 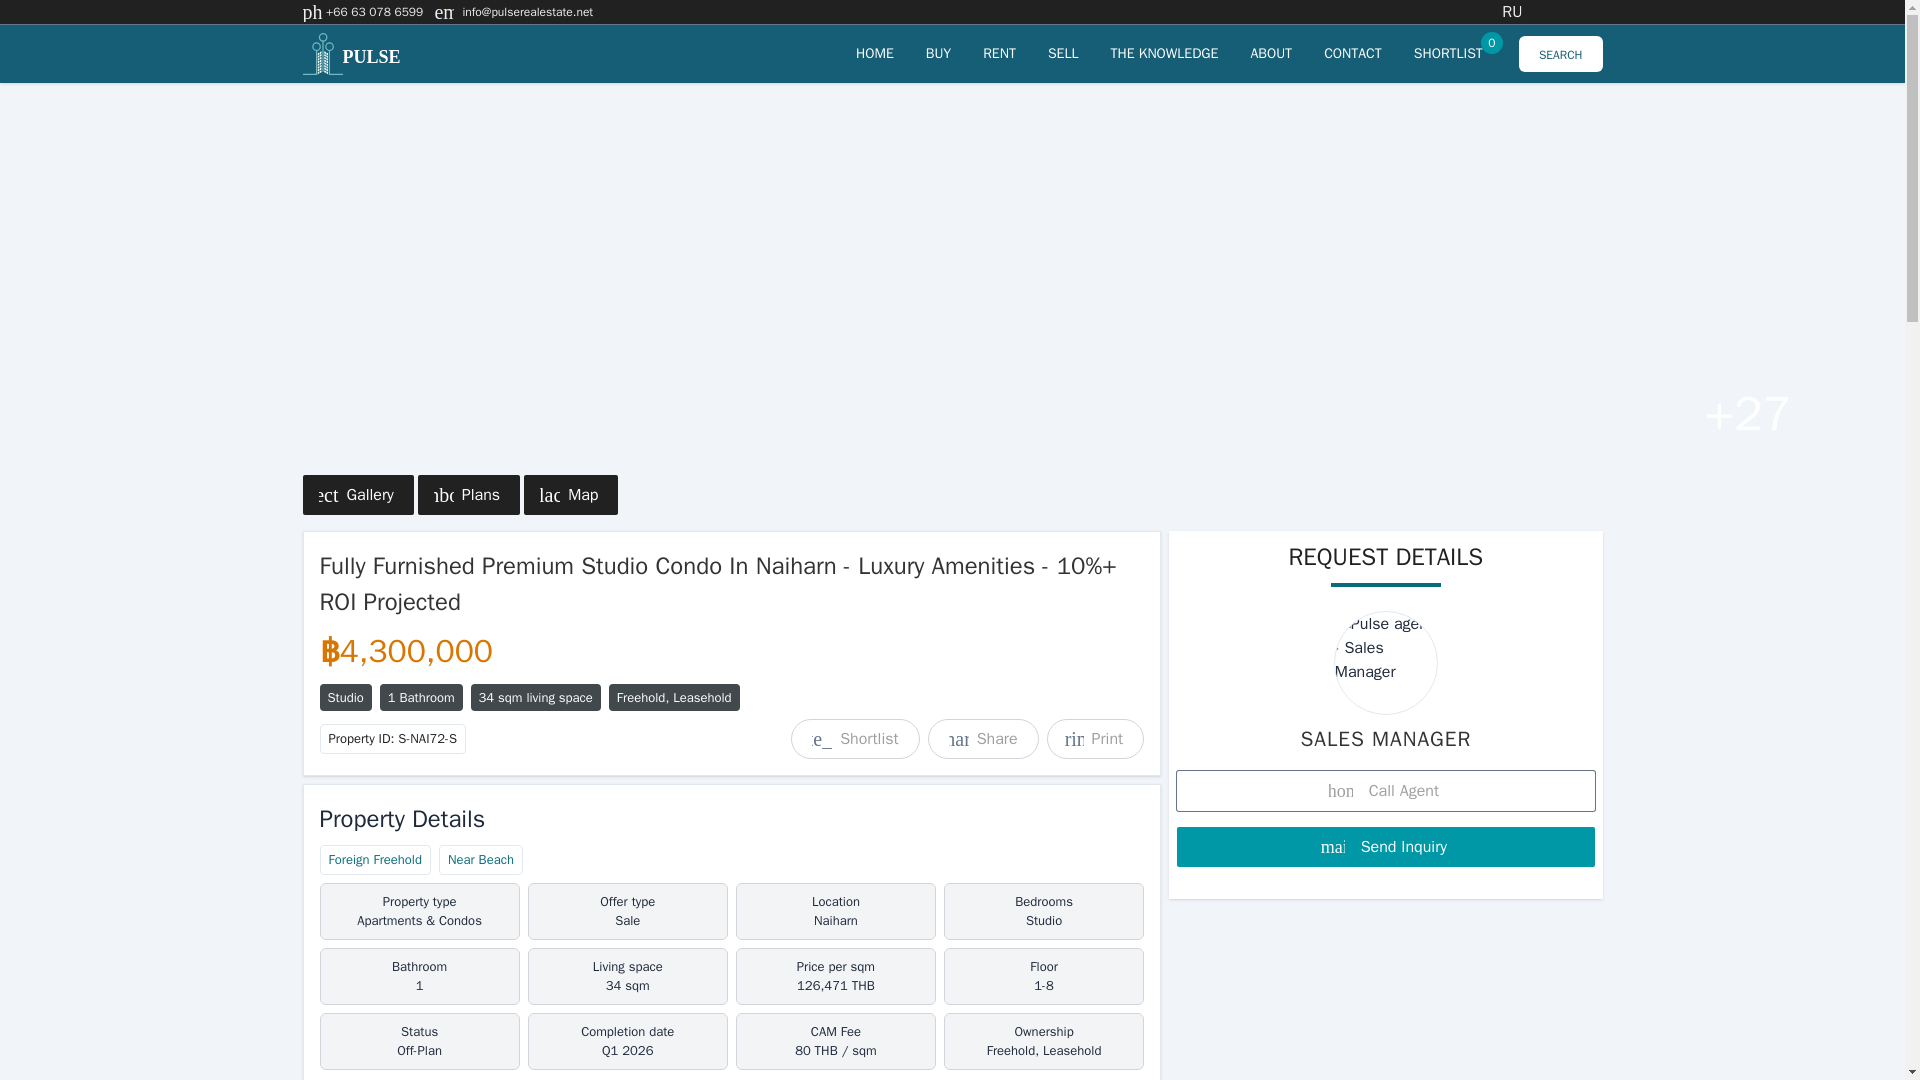 What do you see at coordinates (1353, 53) in the screenshot?
I see `ABOUT` at bounding box center [1353, 53].